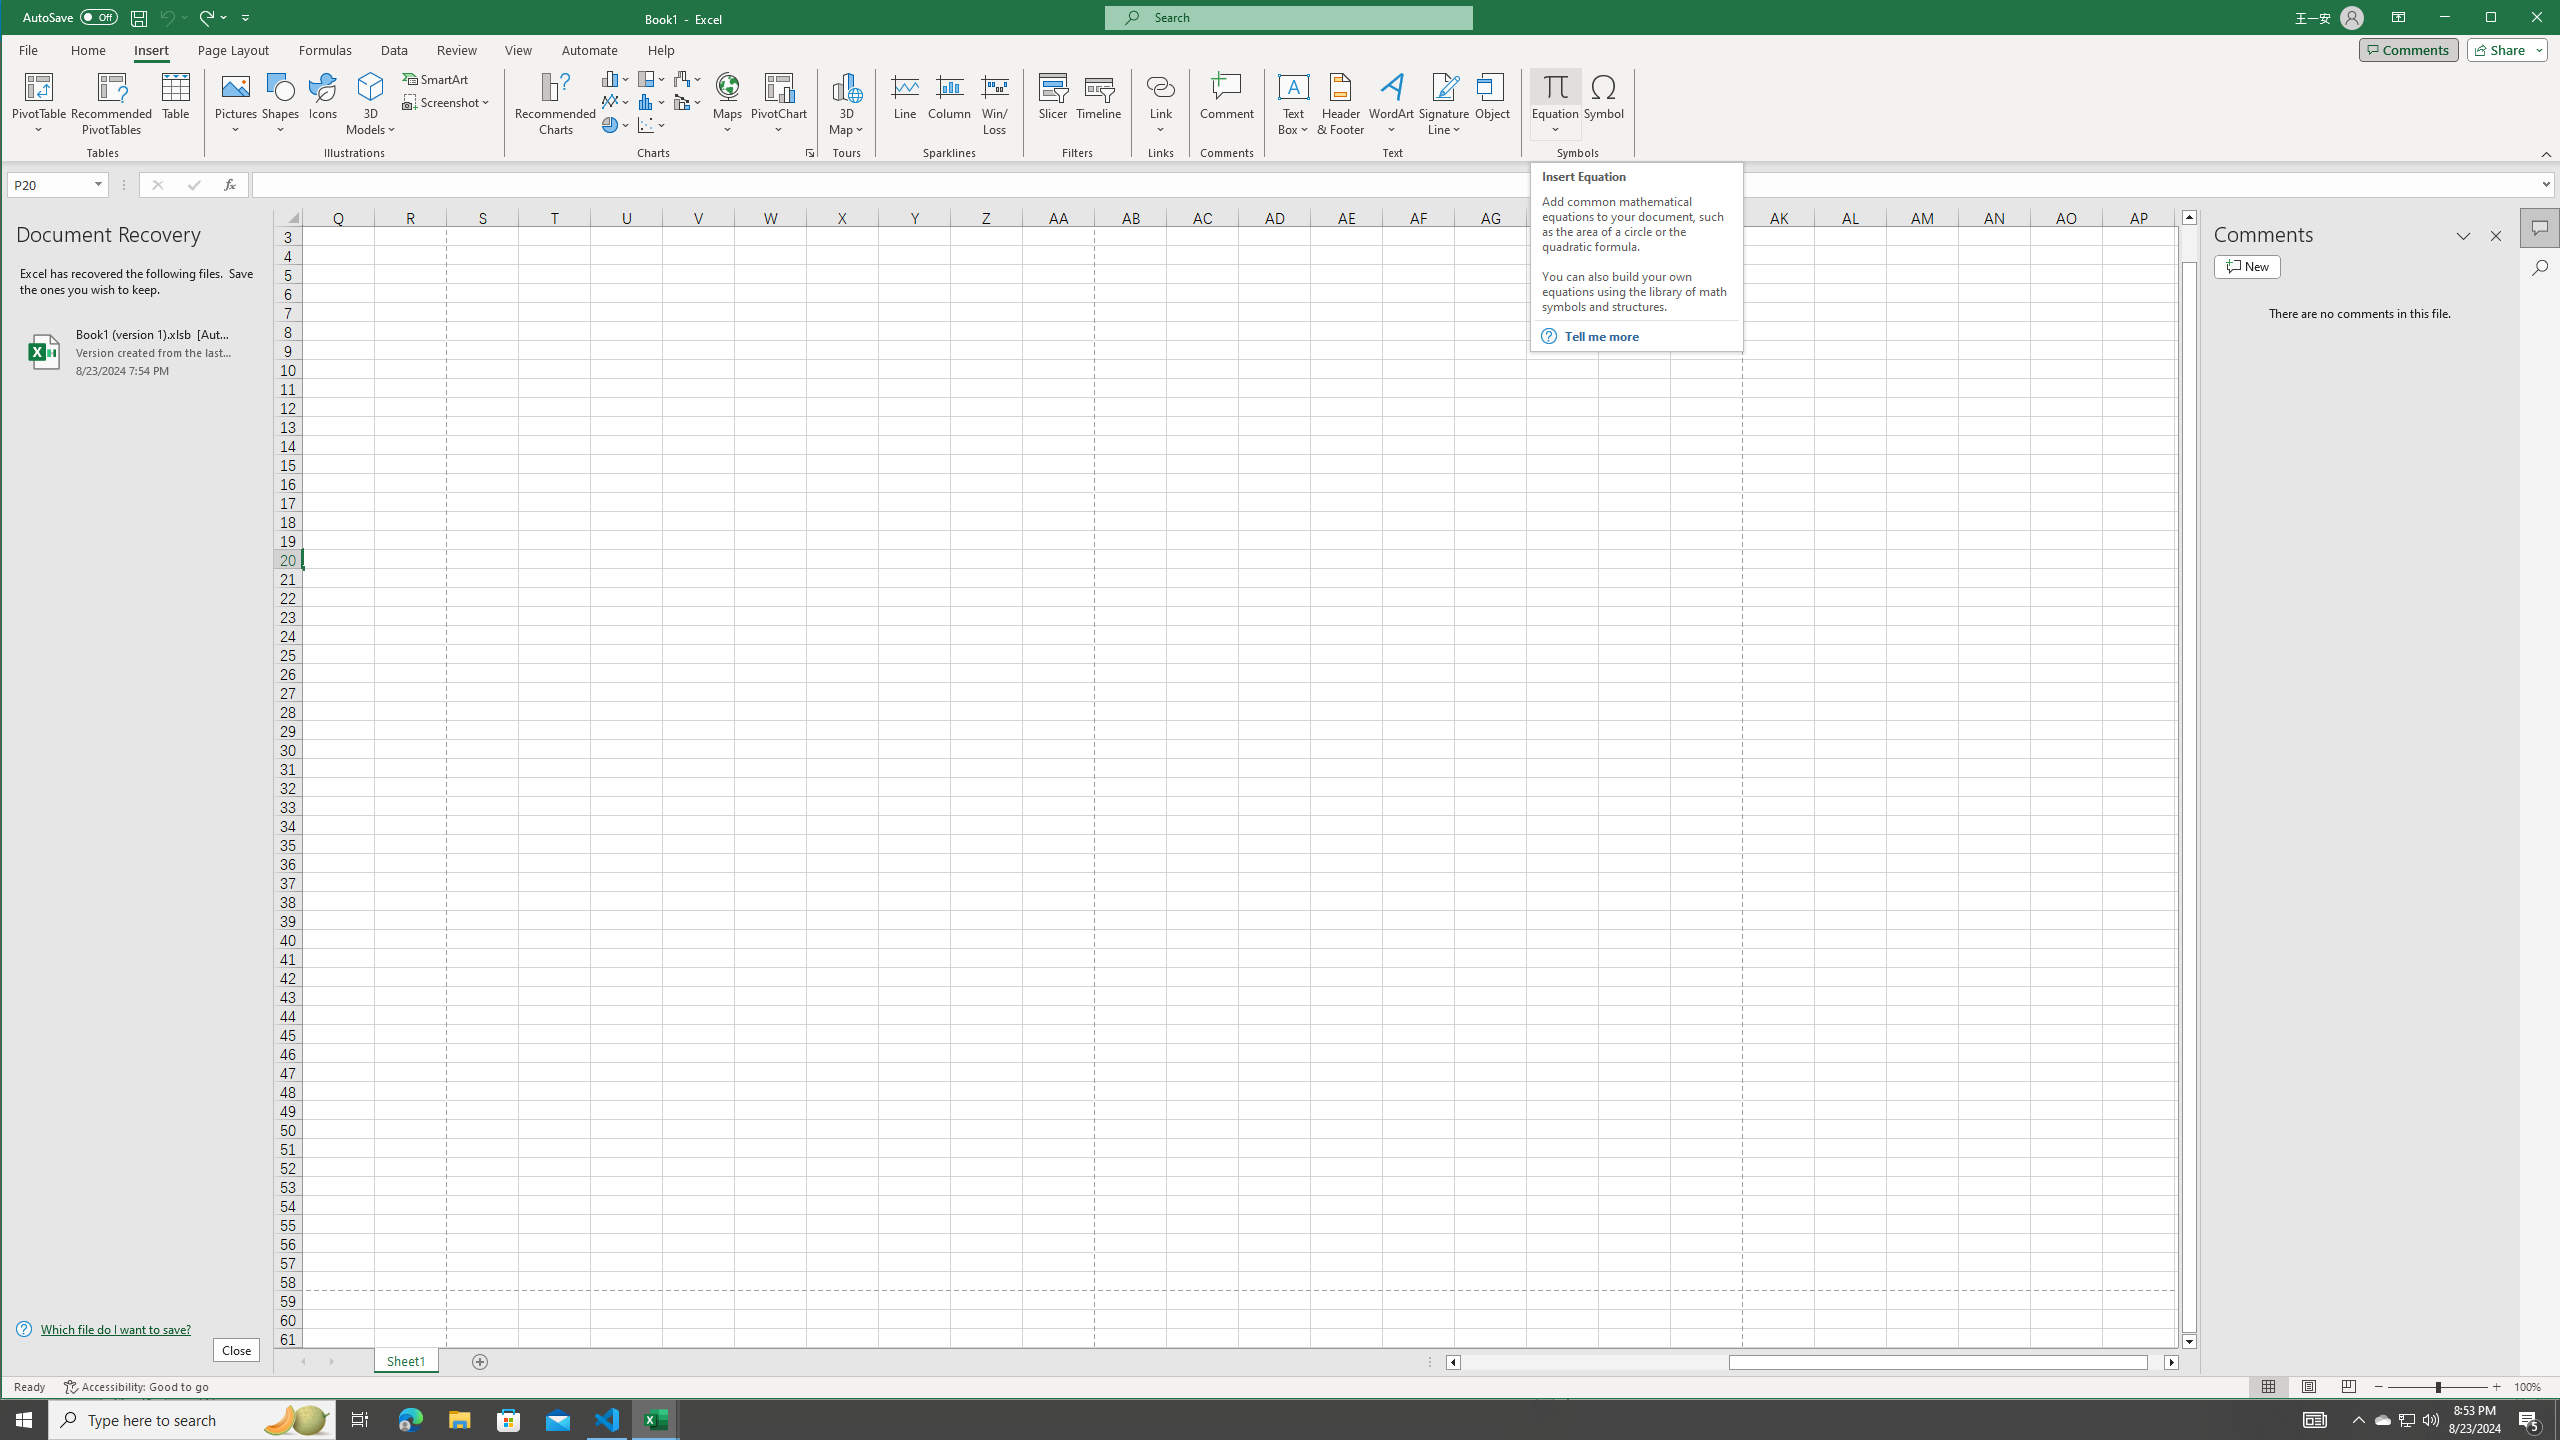 The width and height of the screenshot is (2560, 1440). What do you see at coordinates (2408, 1420) in the screenshot?
I see `PivotChart` at bounding box center [2408, 1420].